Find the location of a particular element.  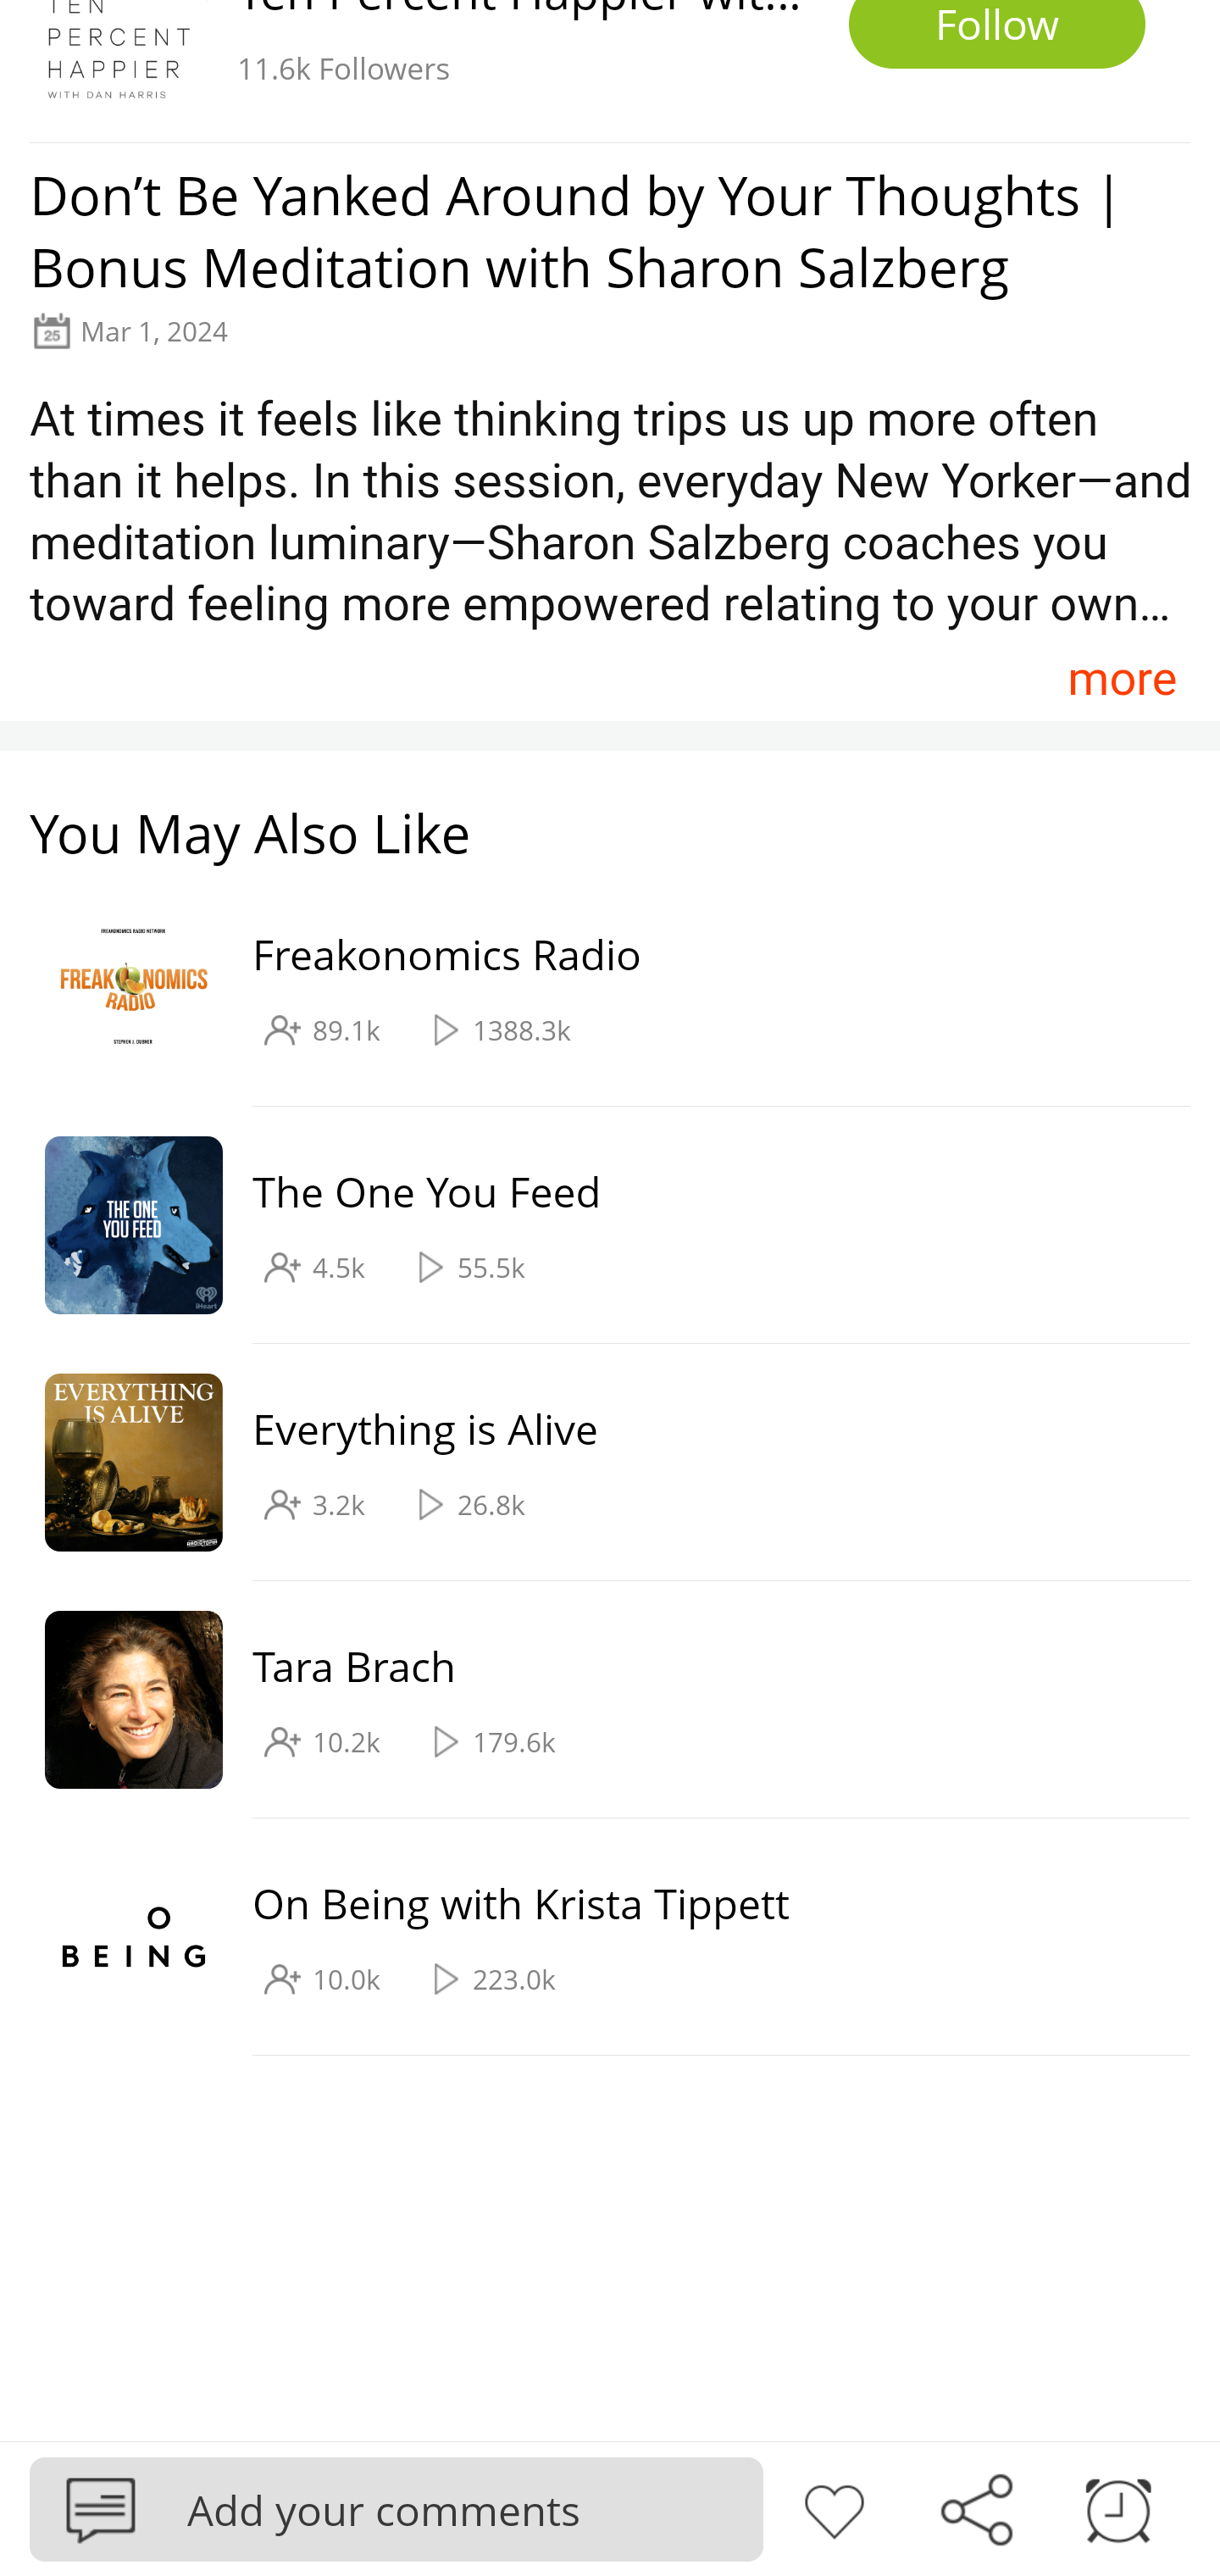

Sleep timer is located at coordinates (1118, 2507).